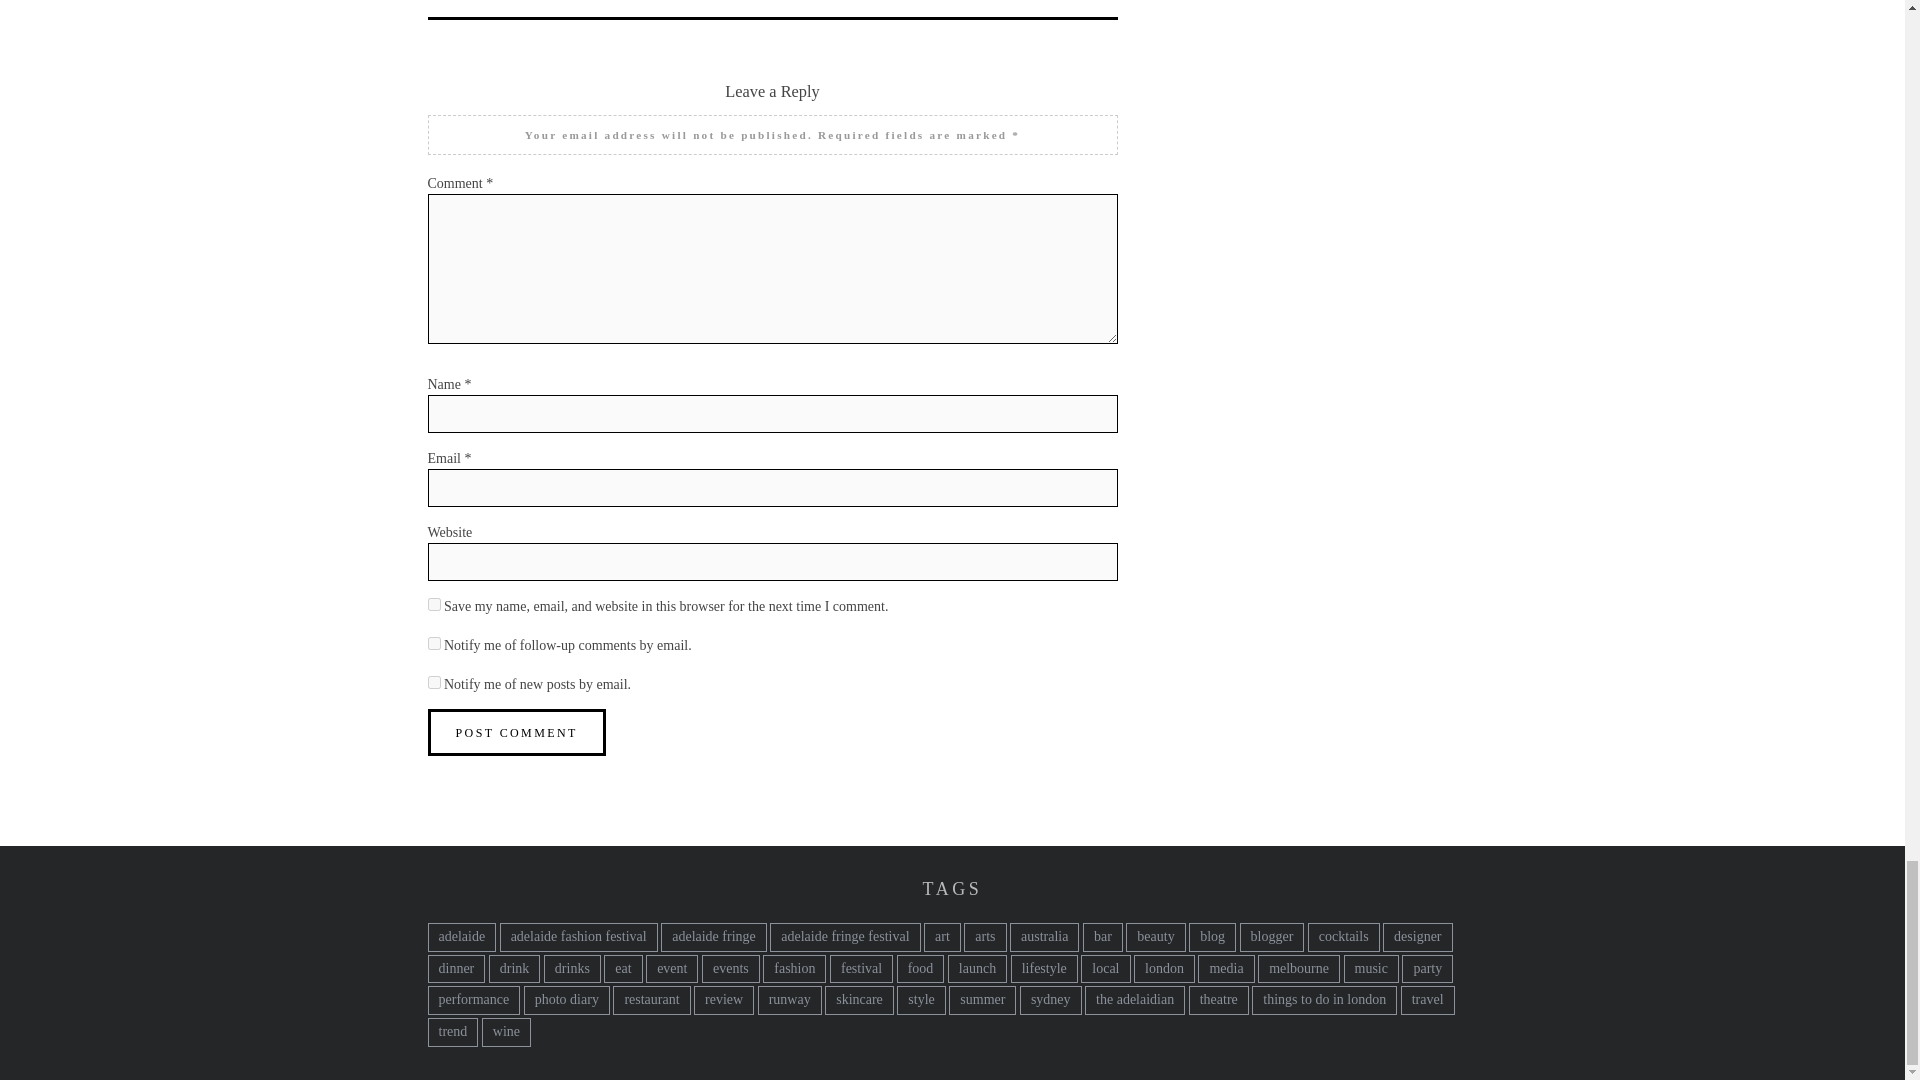 This screenshot has width=1920, height=1080. Describe the element at coordinates (434, 644) in the screenshot. I see `subscribe` at that location.